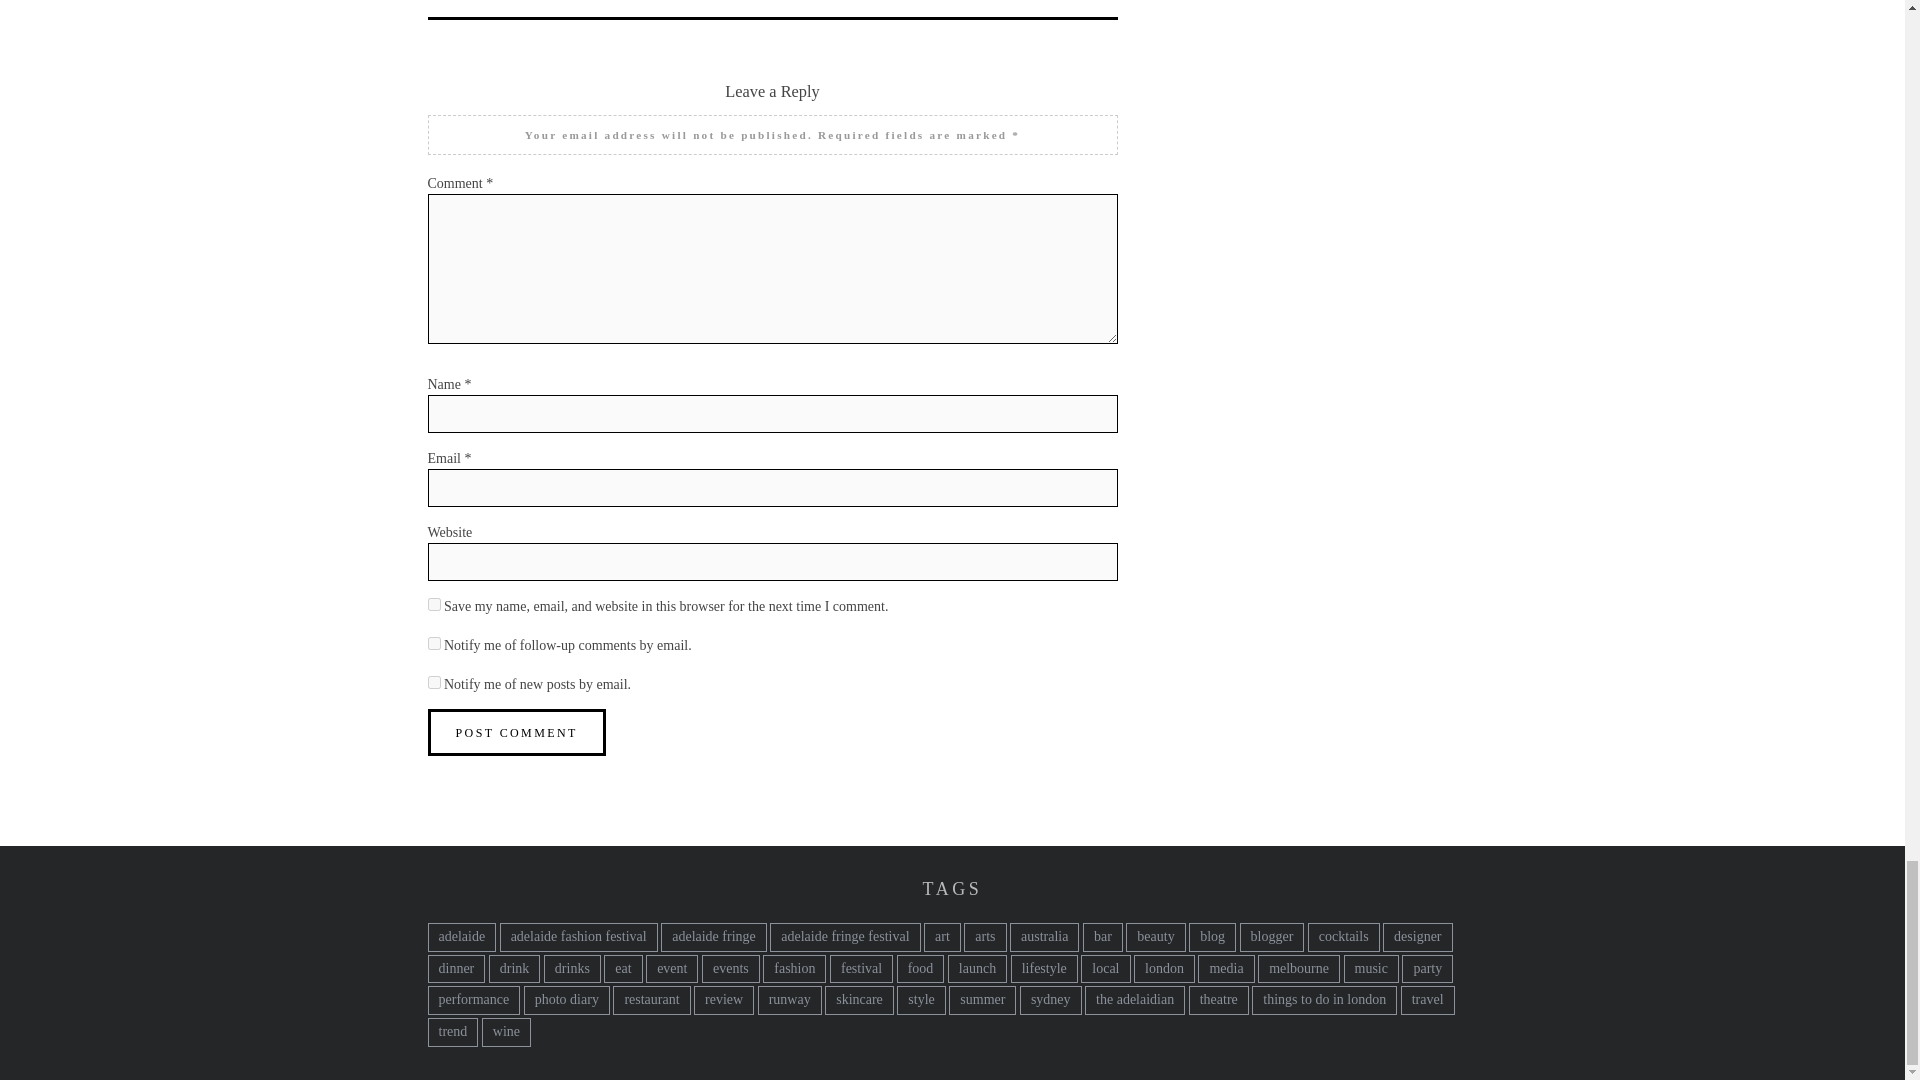 This screenshot has width=1920, height=1080. Describe the element at coordinates (434, 644) in the screenshot. I see `subscribe` at that location.